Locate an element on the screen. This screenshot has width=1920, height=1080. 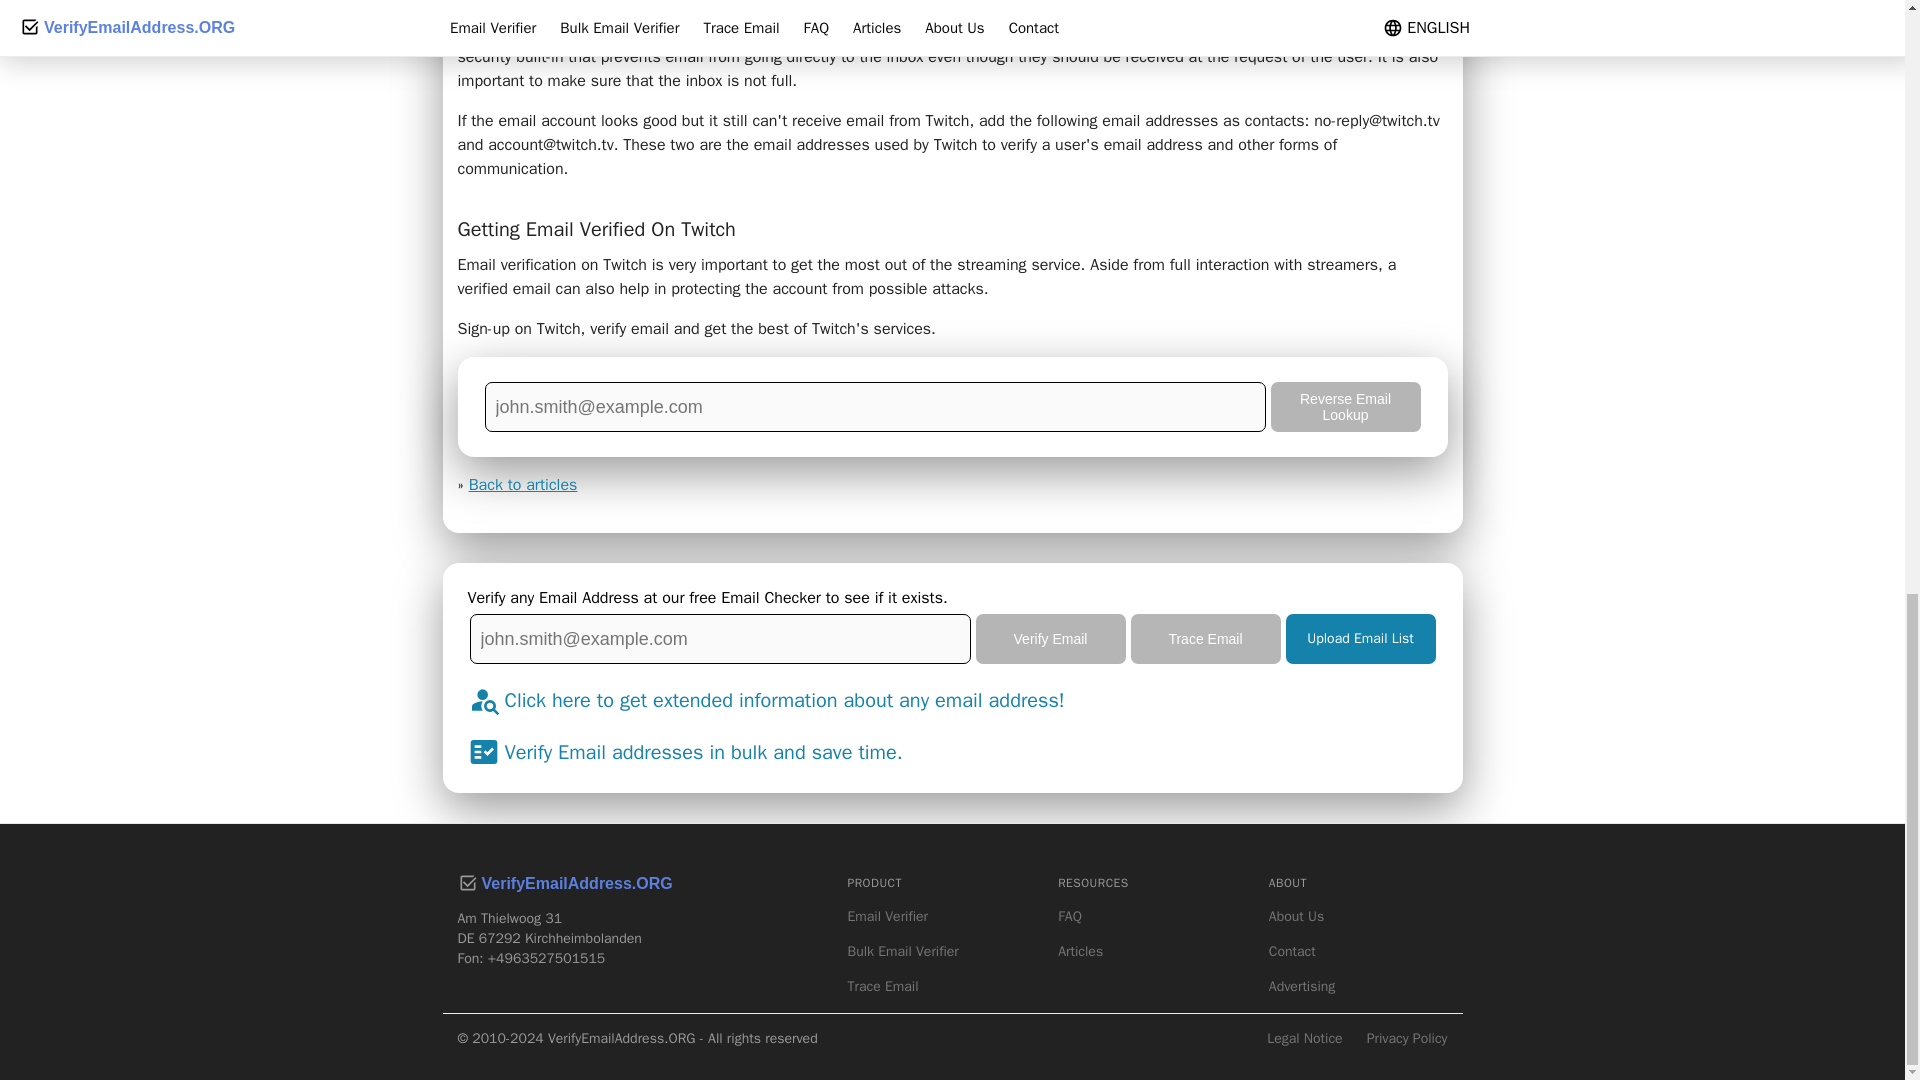
Email Verifier is located at coordinates (938, 916).